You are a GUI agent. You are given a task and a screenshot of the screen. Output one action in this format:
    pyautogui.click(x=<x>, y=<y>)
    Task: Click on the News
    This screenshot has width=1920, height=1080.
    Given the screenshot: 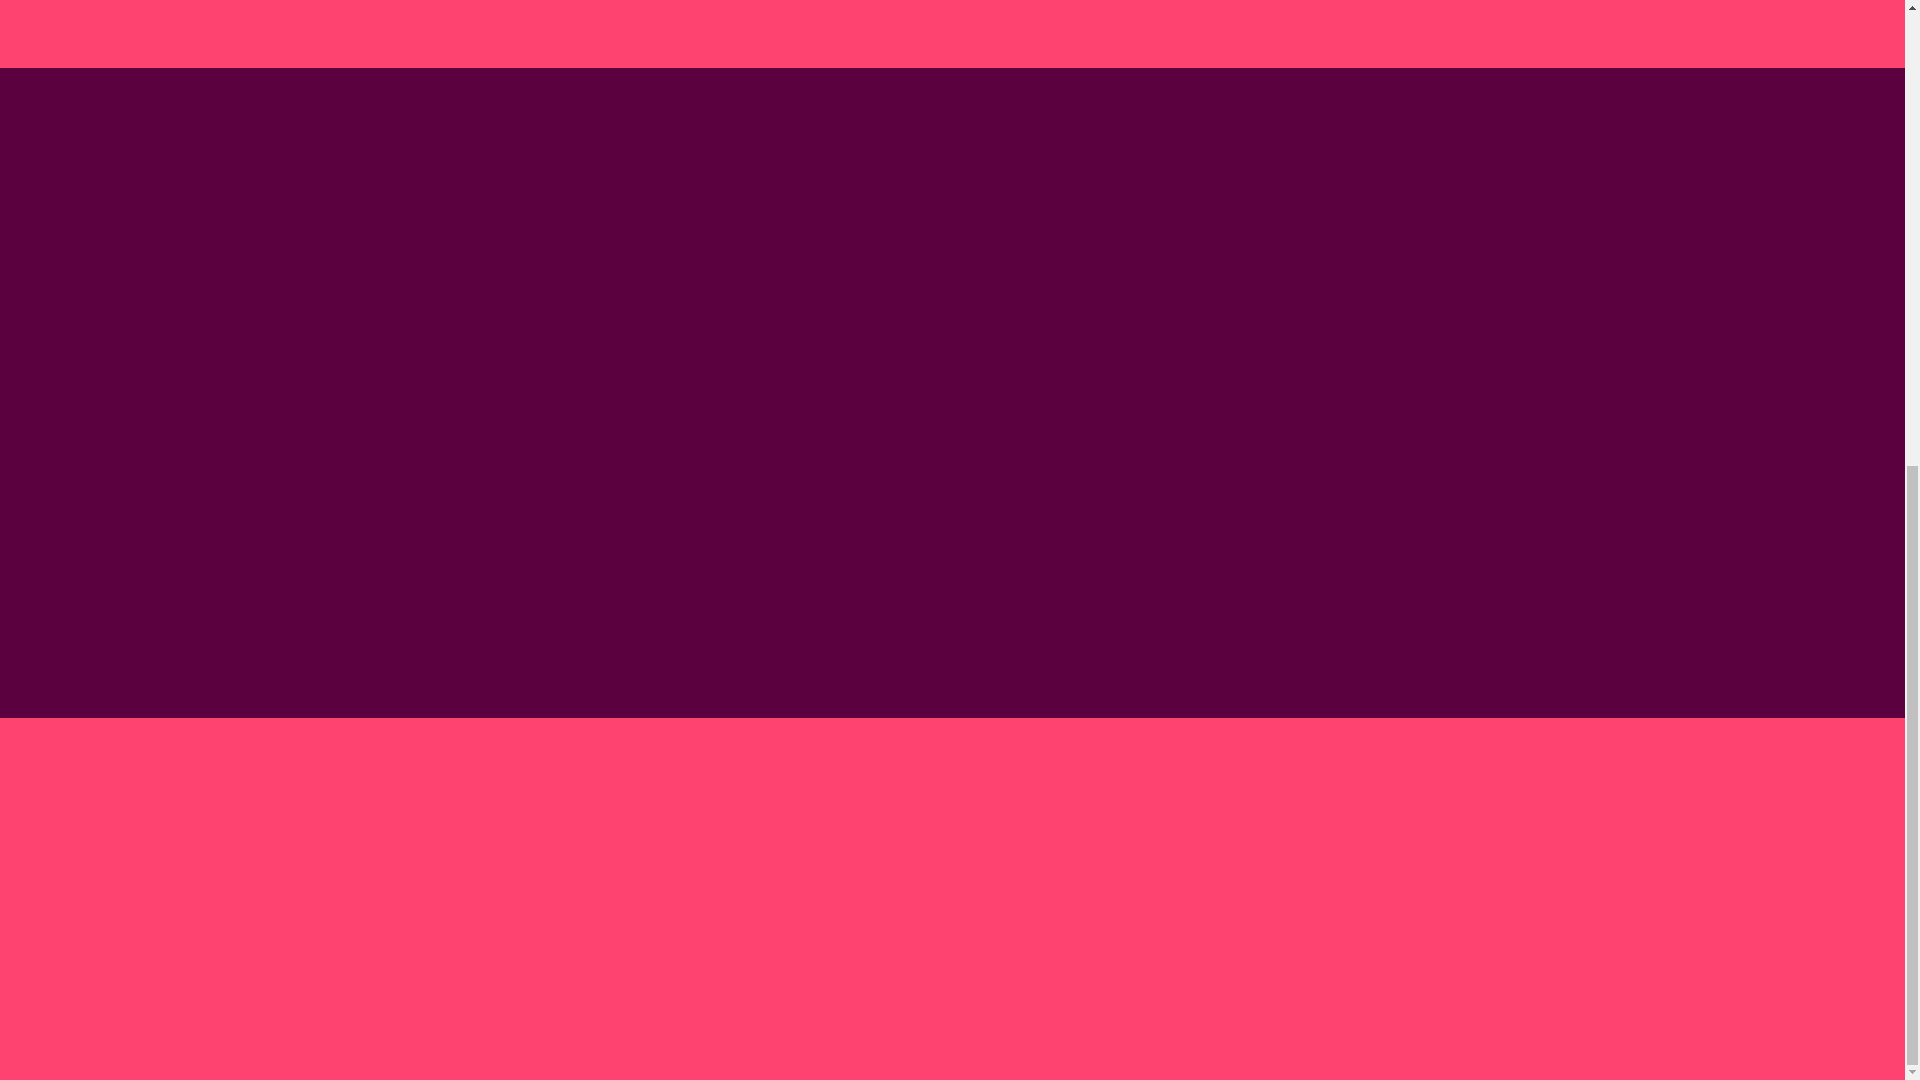 What is the action you would take?
    pyautogui.click(x=740, y=747)
    